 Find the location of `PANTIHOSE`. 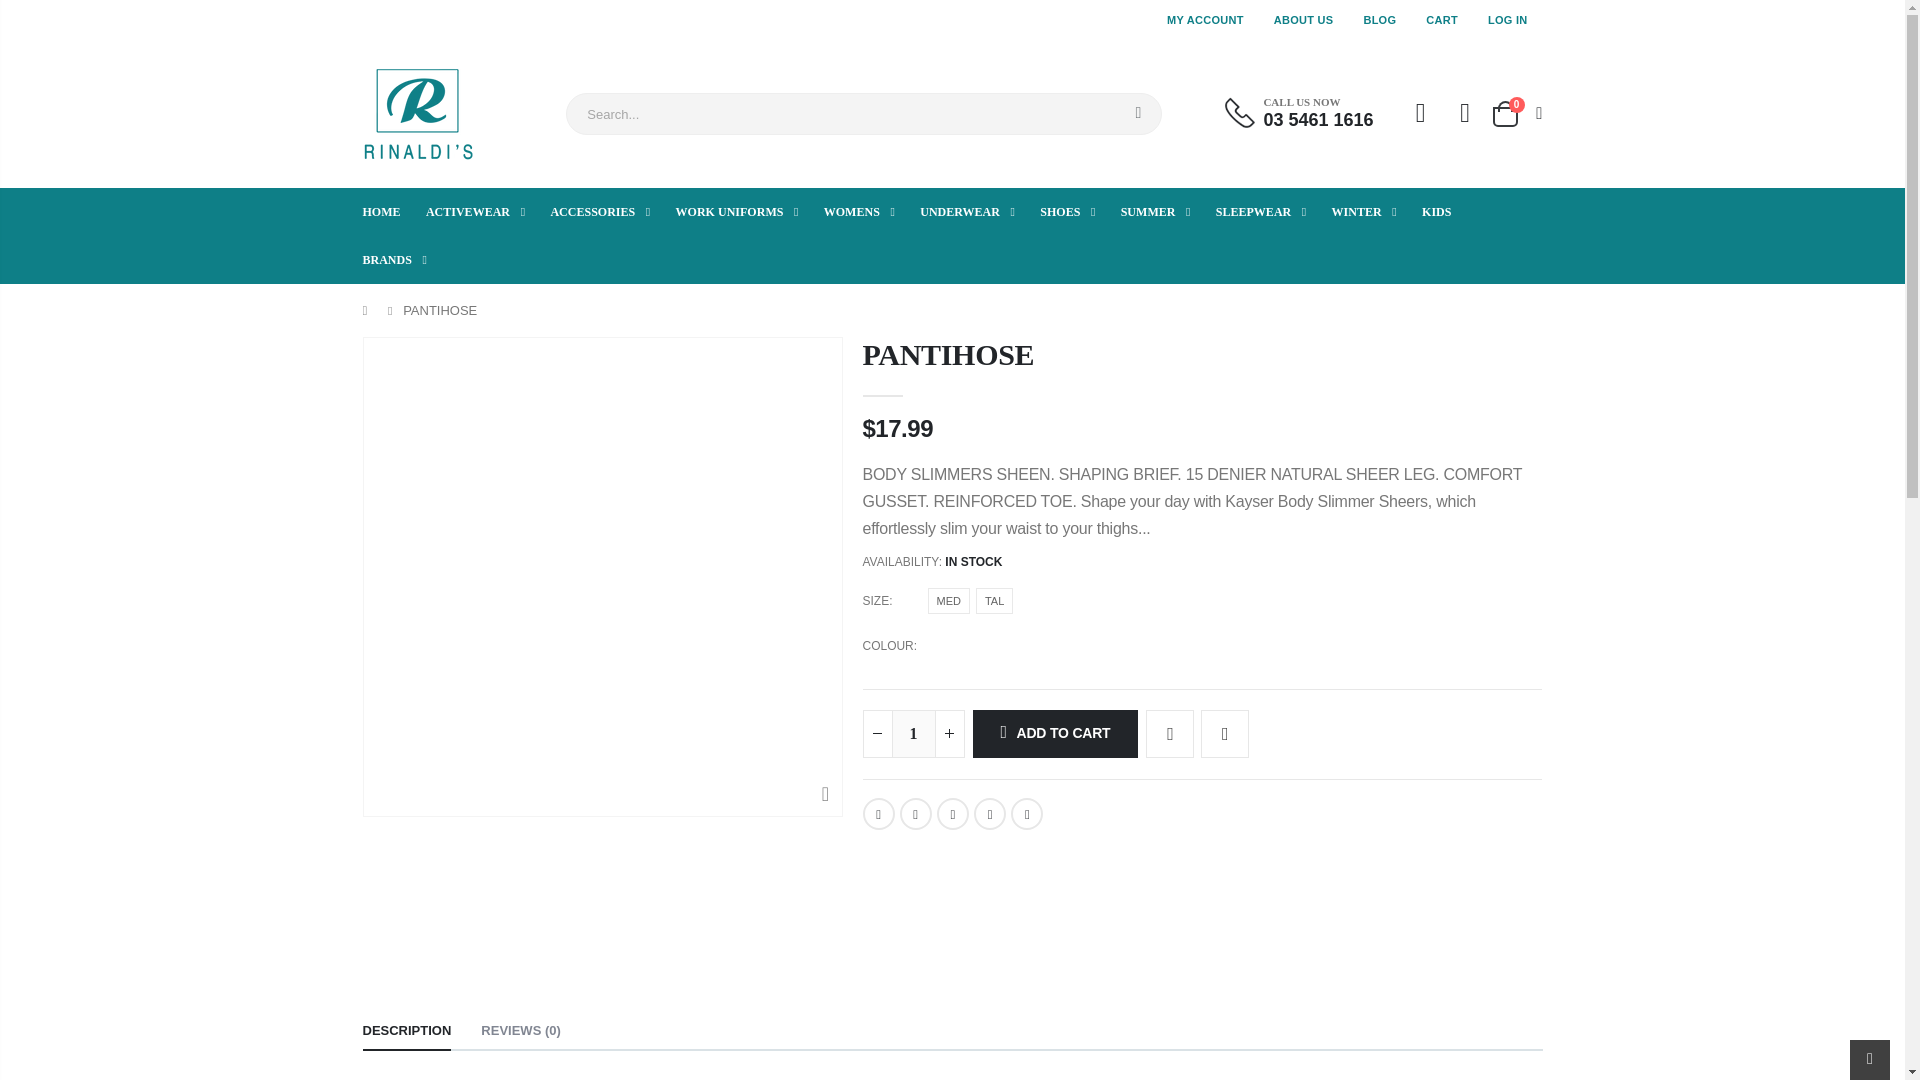

PANTIHOSE is located at coordinates (990, 814).